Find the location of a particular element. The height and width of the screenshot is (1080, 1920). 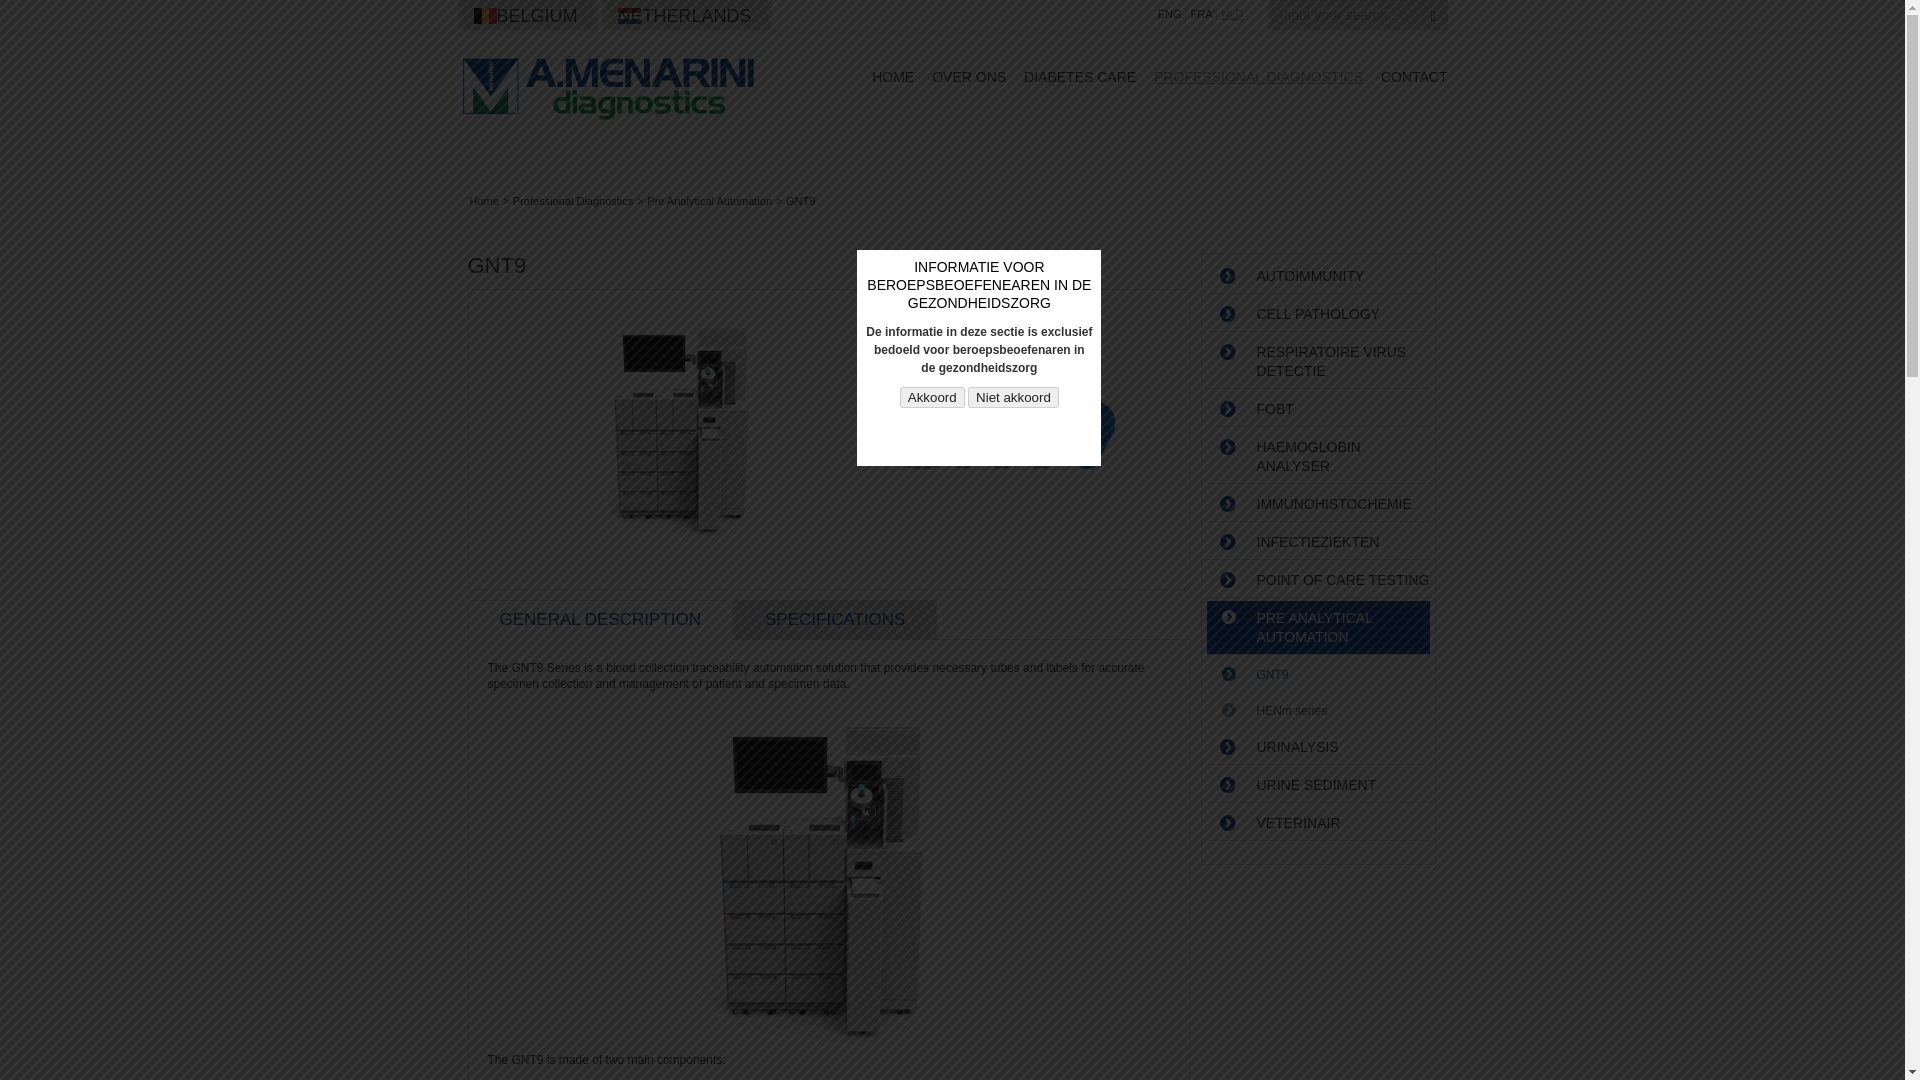

Menarini Diagnostics Belgio is located at coordinates (608, 89).